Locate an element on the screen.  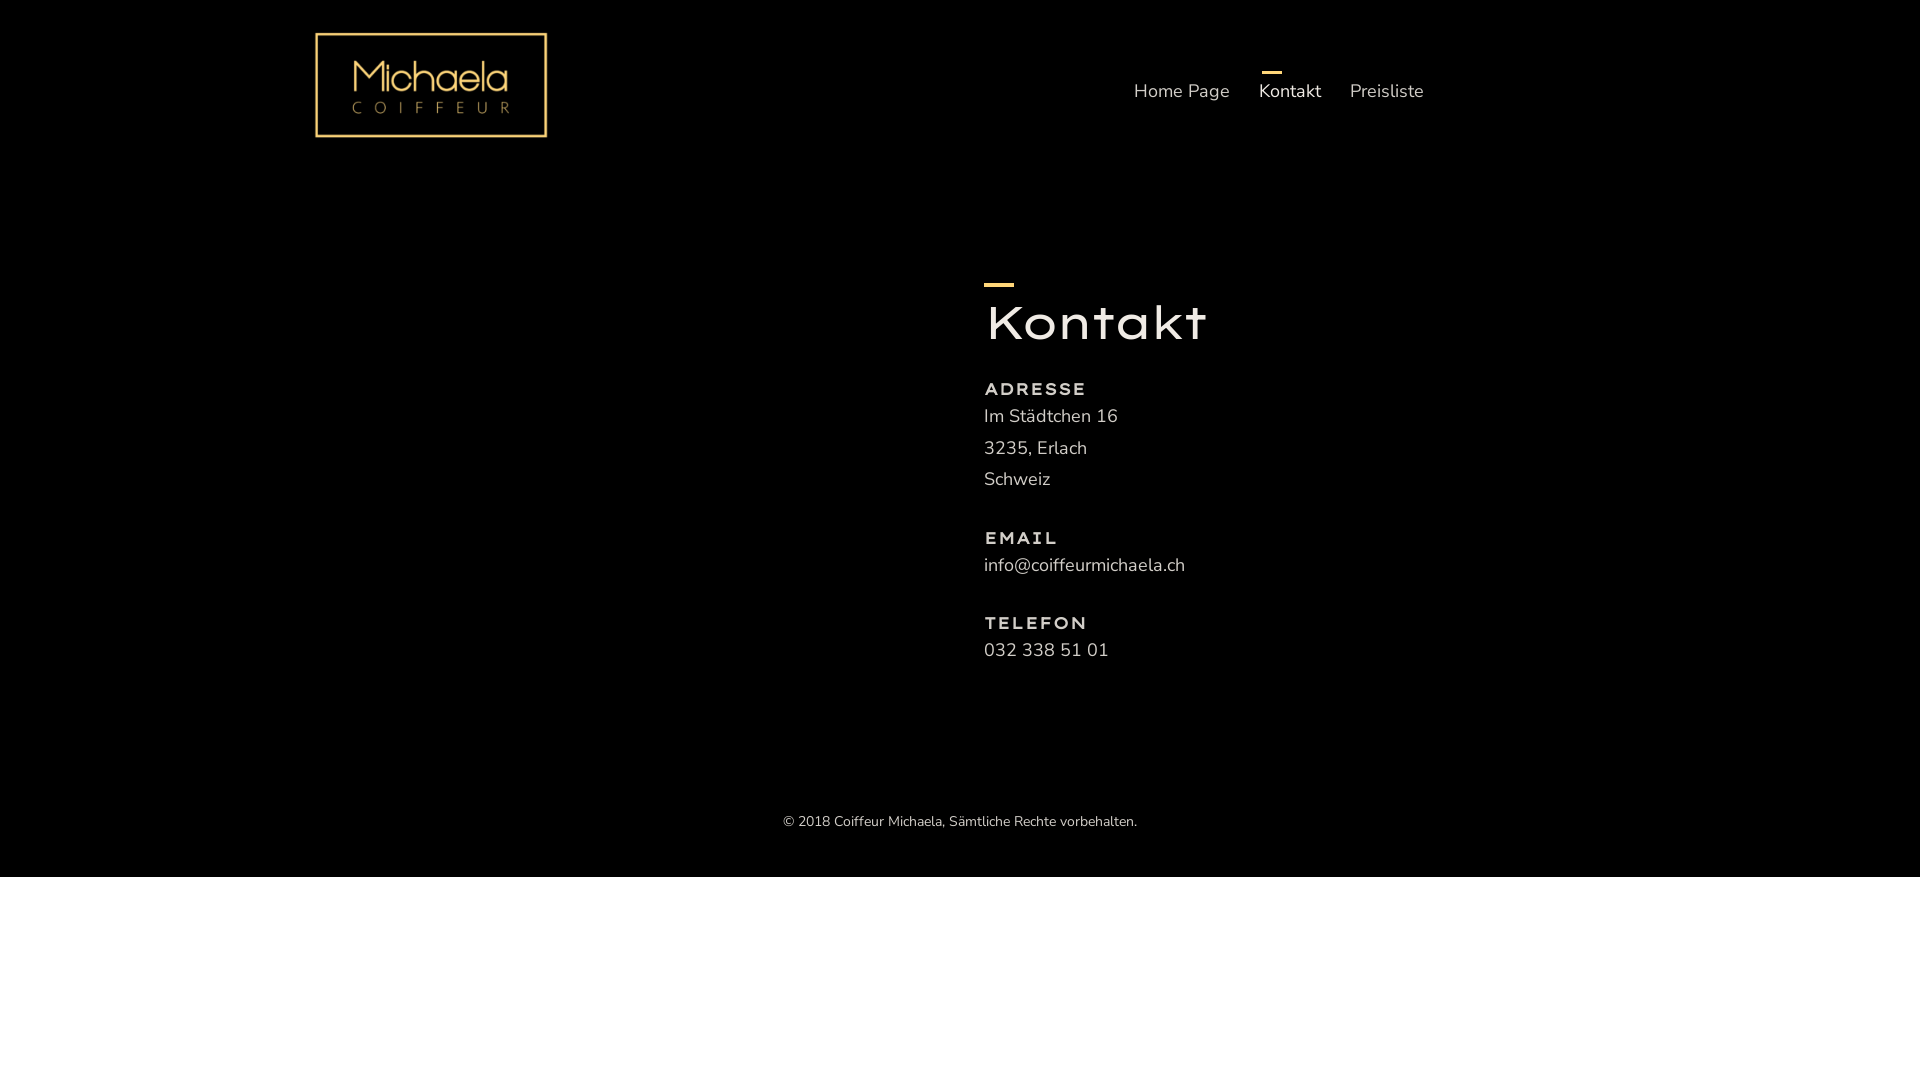
info@coiffeurmichaela.ch is located at coordinates (1084, 565).